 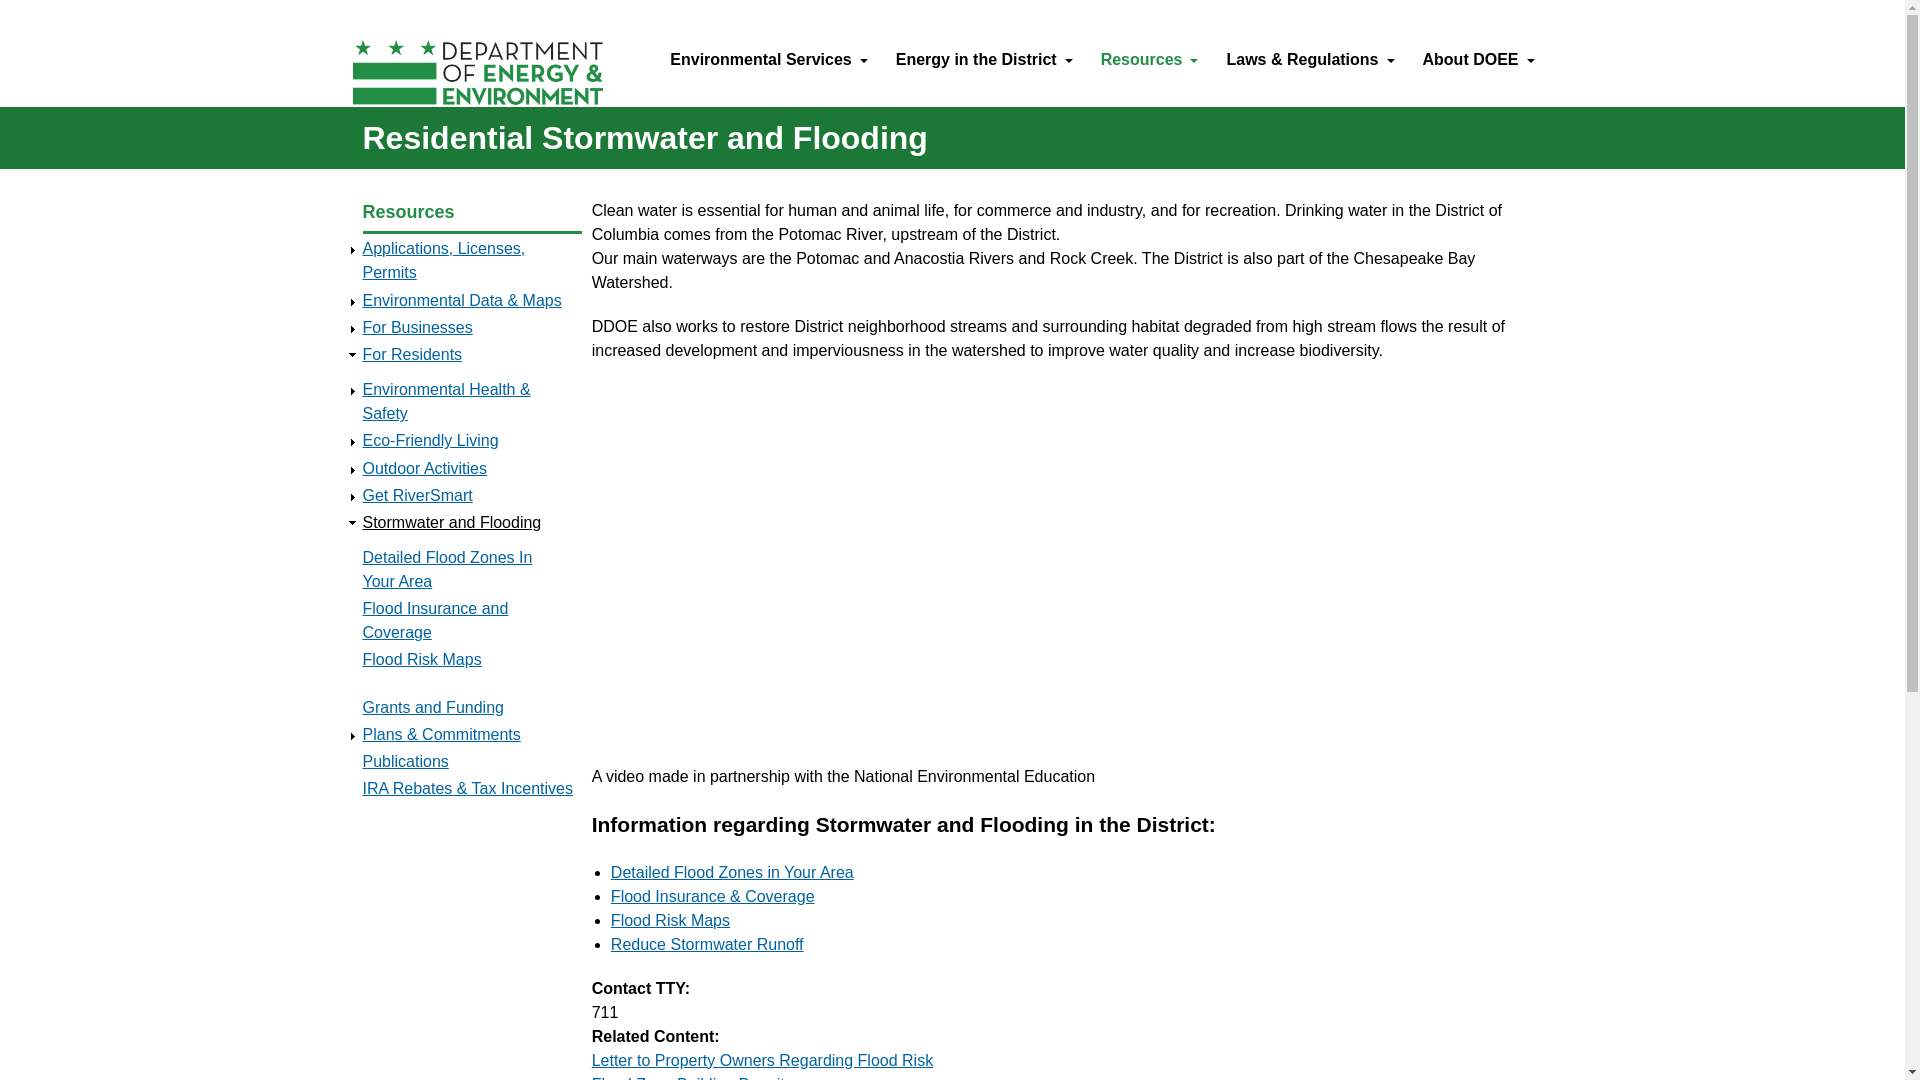 I want to click on Resources, so click(x=1150, y=64).